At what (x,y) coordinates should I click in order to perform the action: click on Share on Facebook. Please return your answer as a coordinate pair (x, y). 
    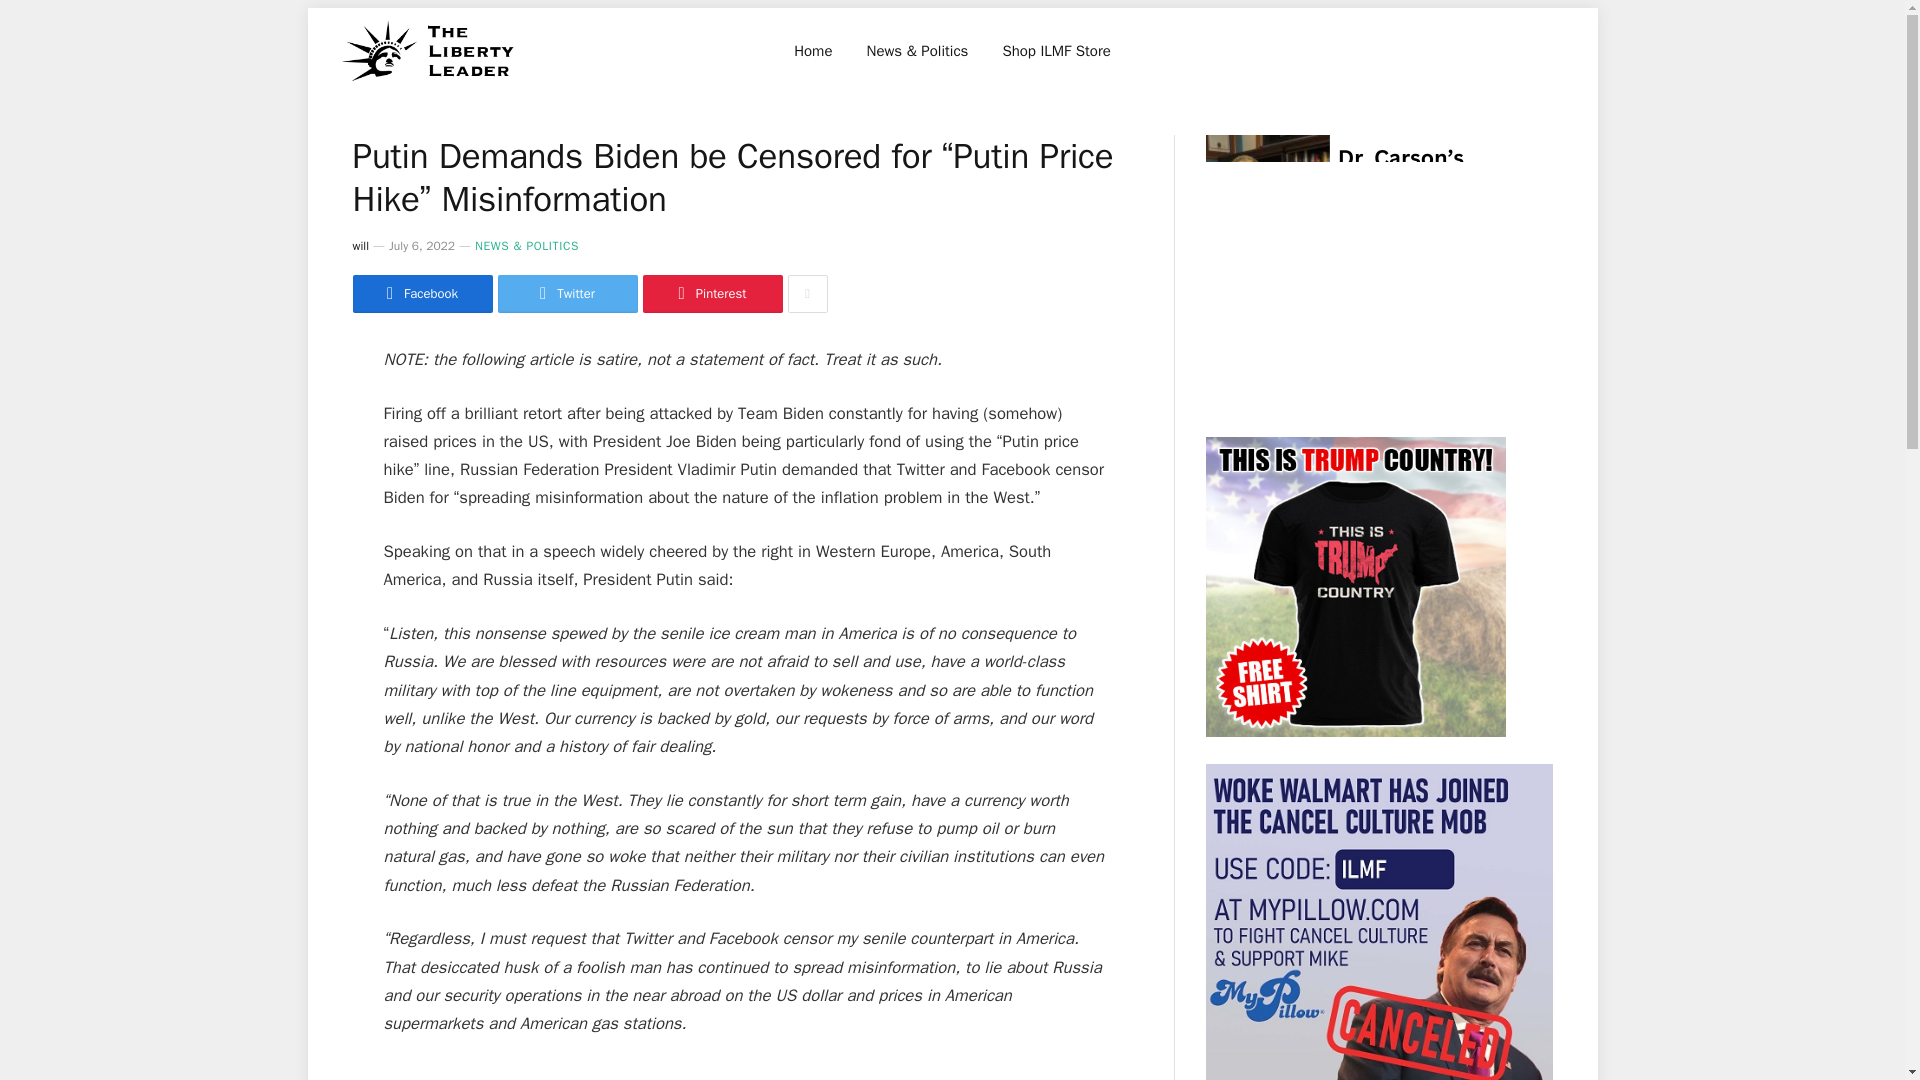
    Looking at the image, I should click on (421, 294).